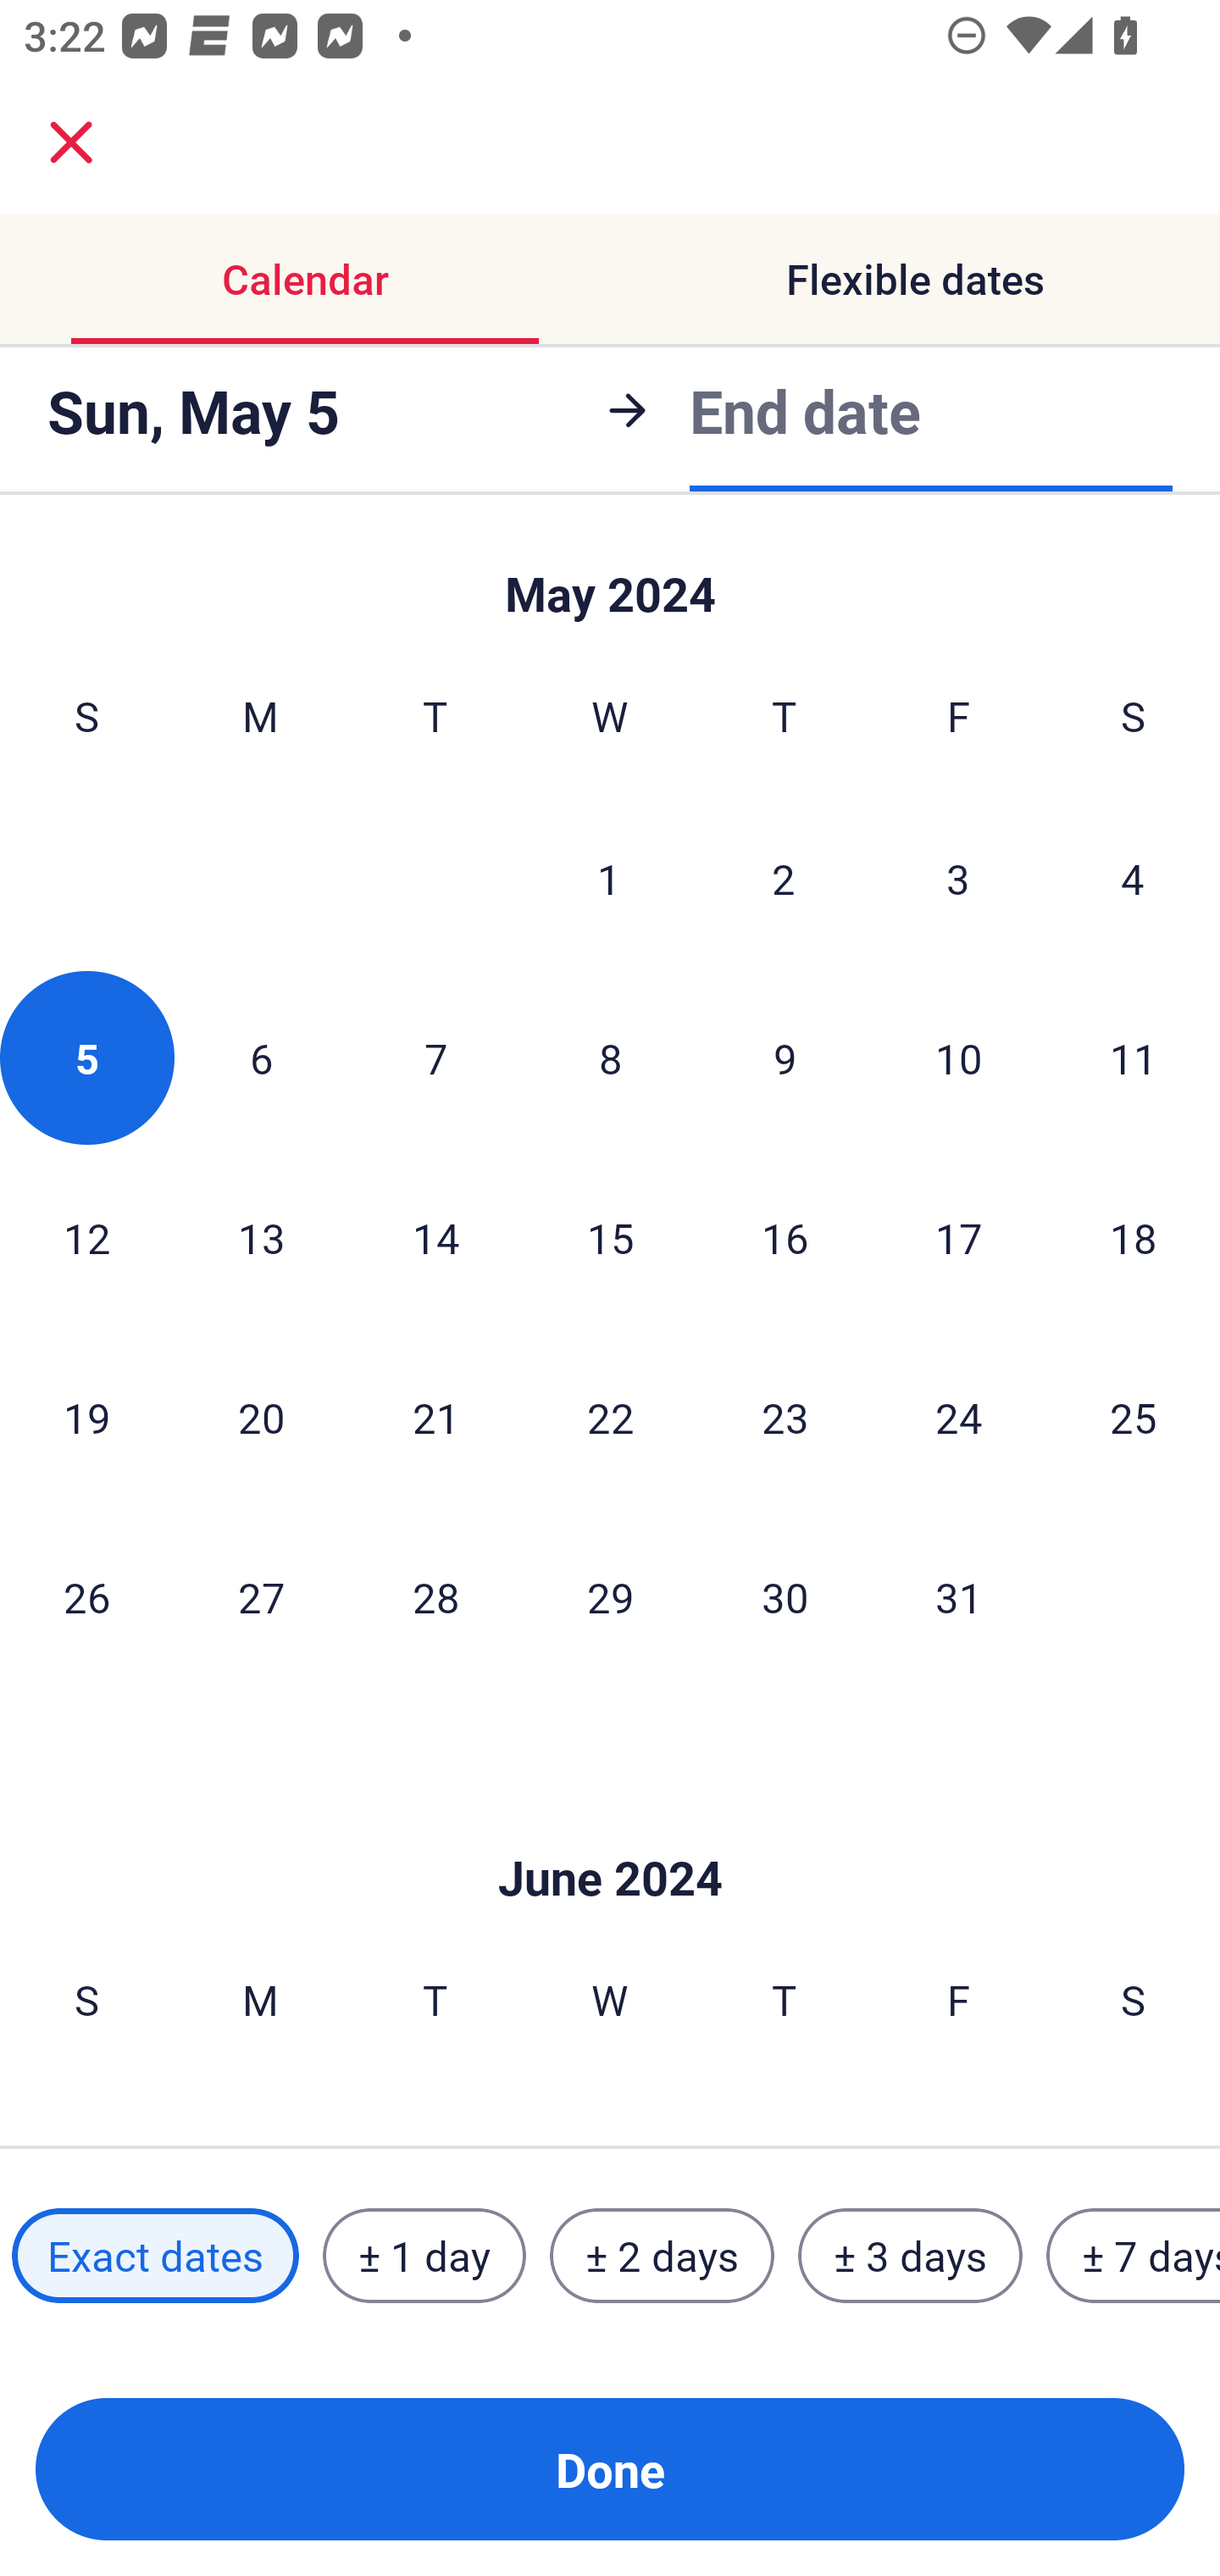  Describe the element at coordinates (785, 1237) in the screenshot. I see `16 Thursday, May 16, 2024` at that location.